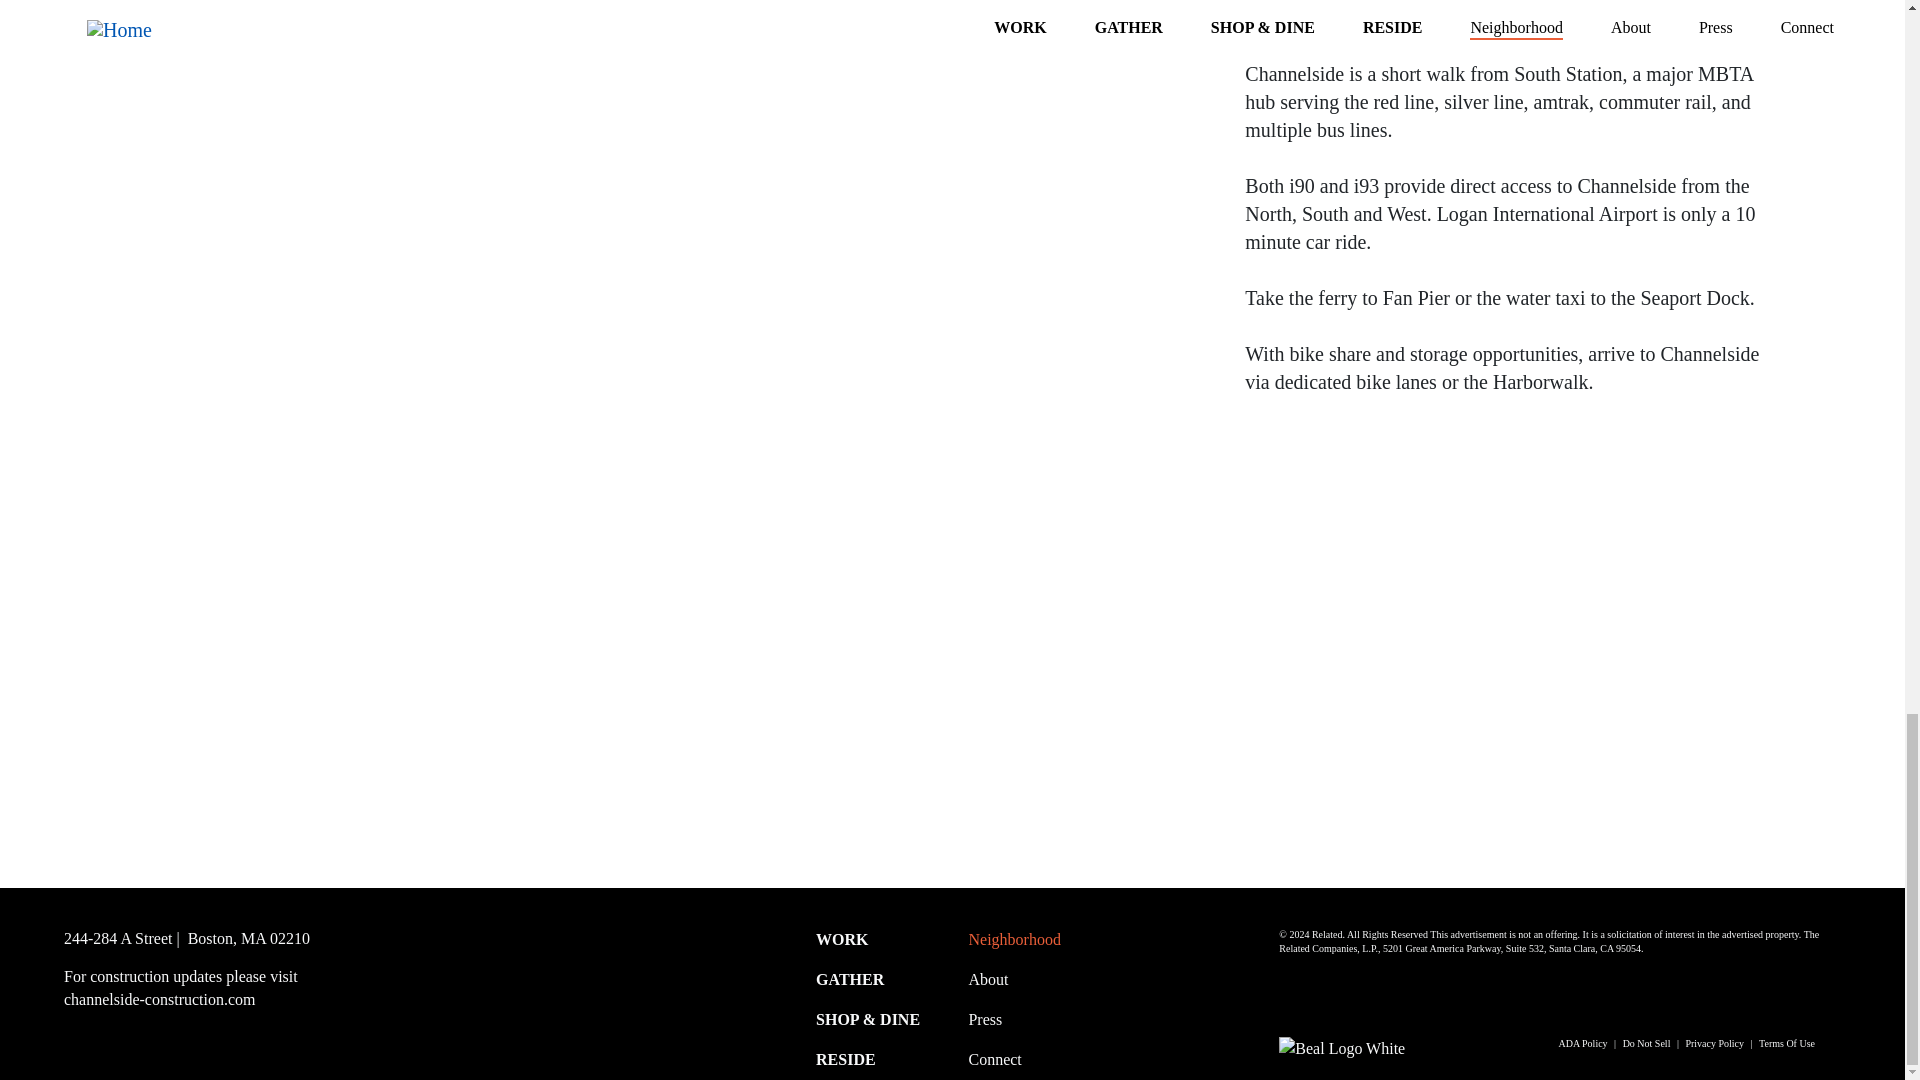  What do you see at coordinates (1646, 1042) in the screenshot?
I see `Do Not Sell` at bounding box center [1646, 1042].